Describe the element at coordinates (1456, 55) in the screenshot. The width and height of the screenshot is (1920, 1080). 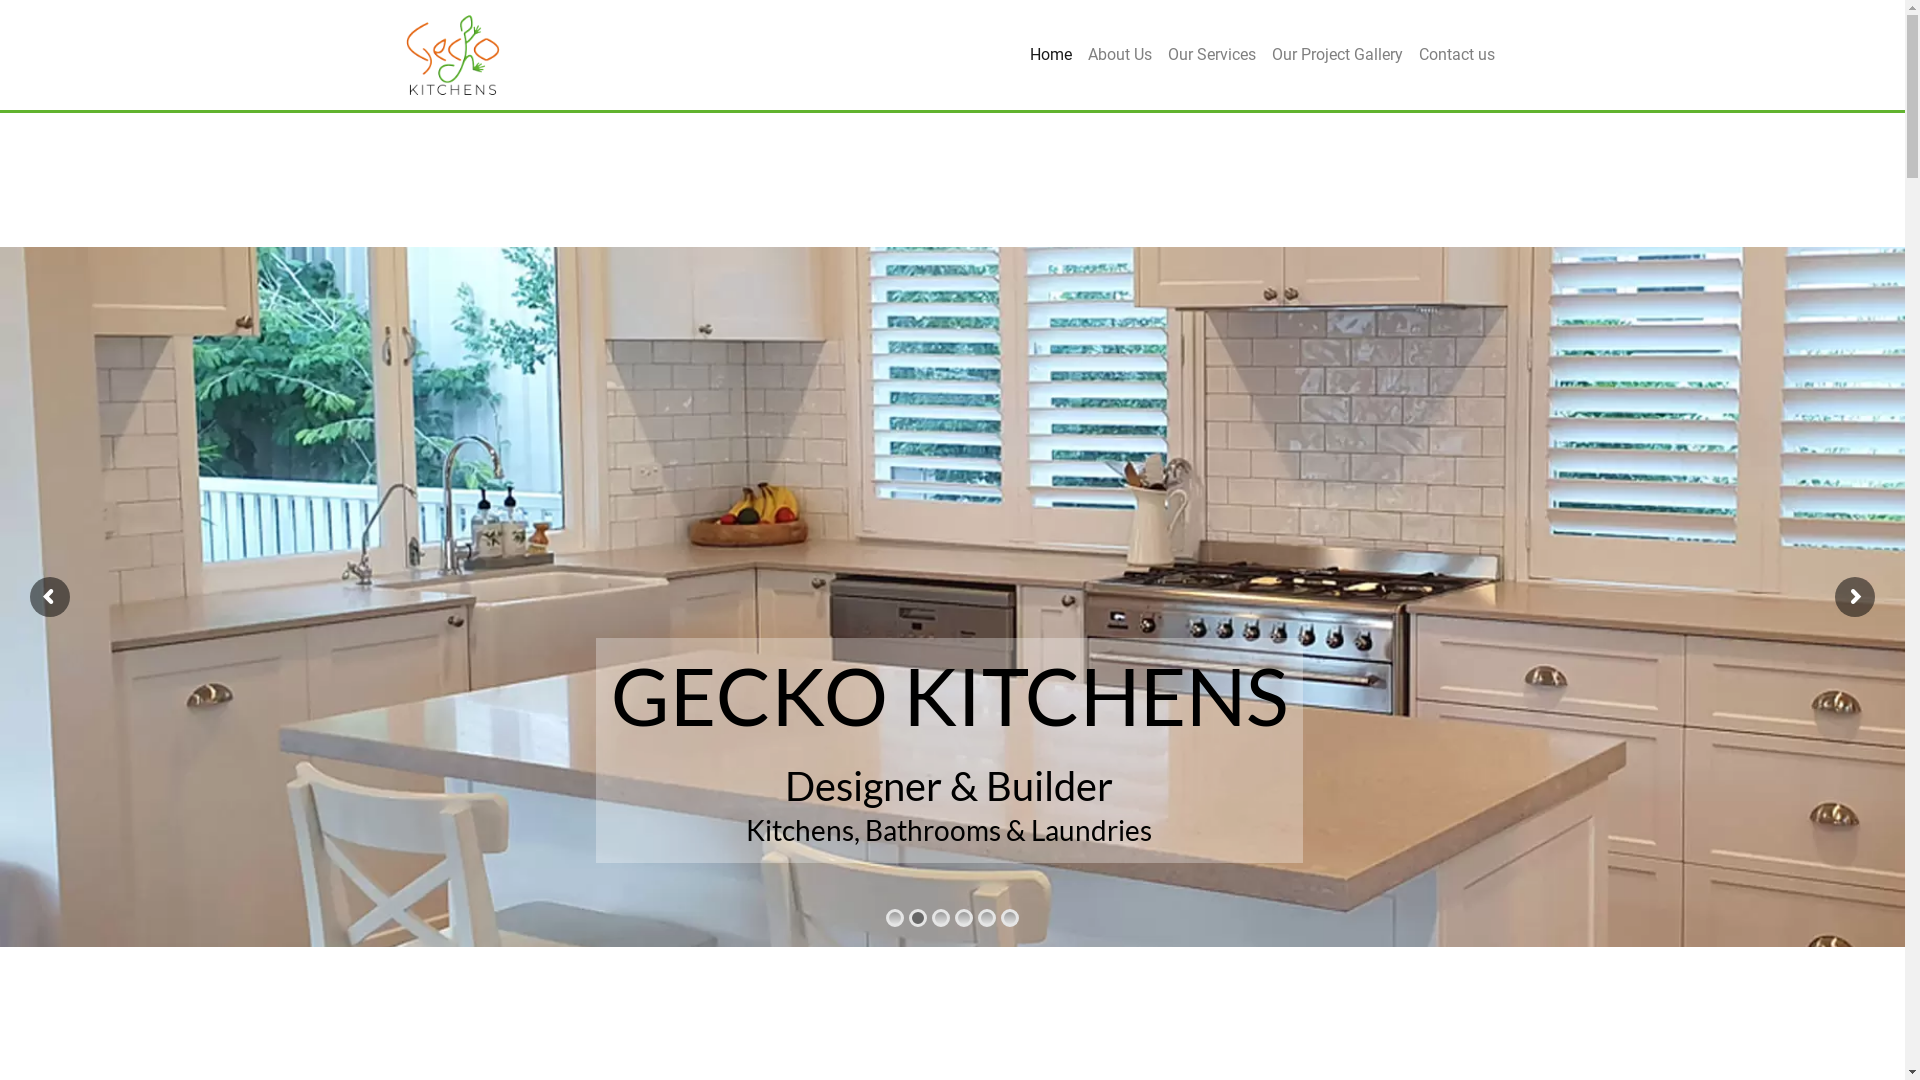
I see `Contact us` at that location.